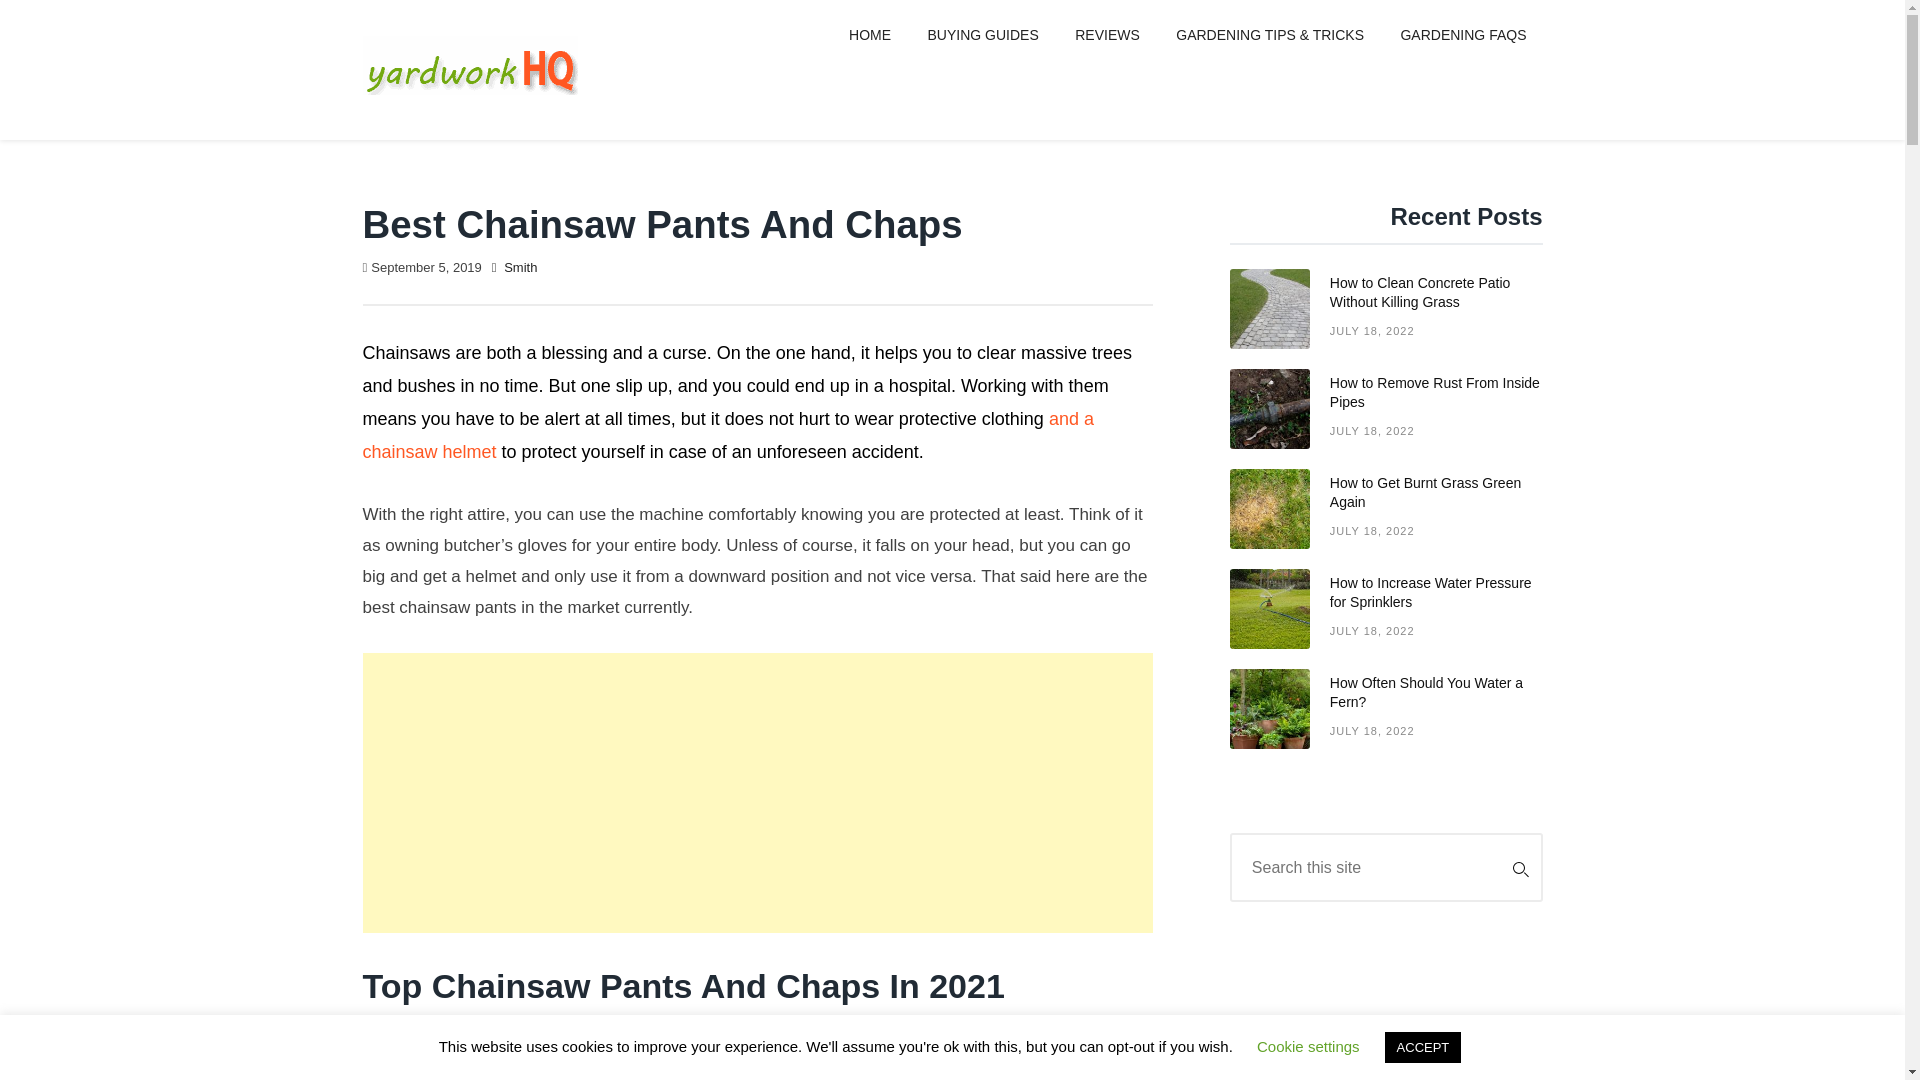 This screenshot has width=1920, height=1080. I want to click on Smith, so click(520, 268).